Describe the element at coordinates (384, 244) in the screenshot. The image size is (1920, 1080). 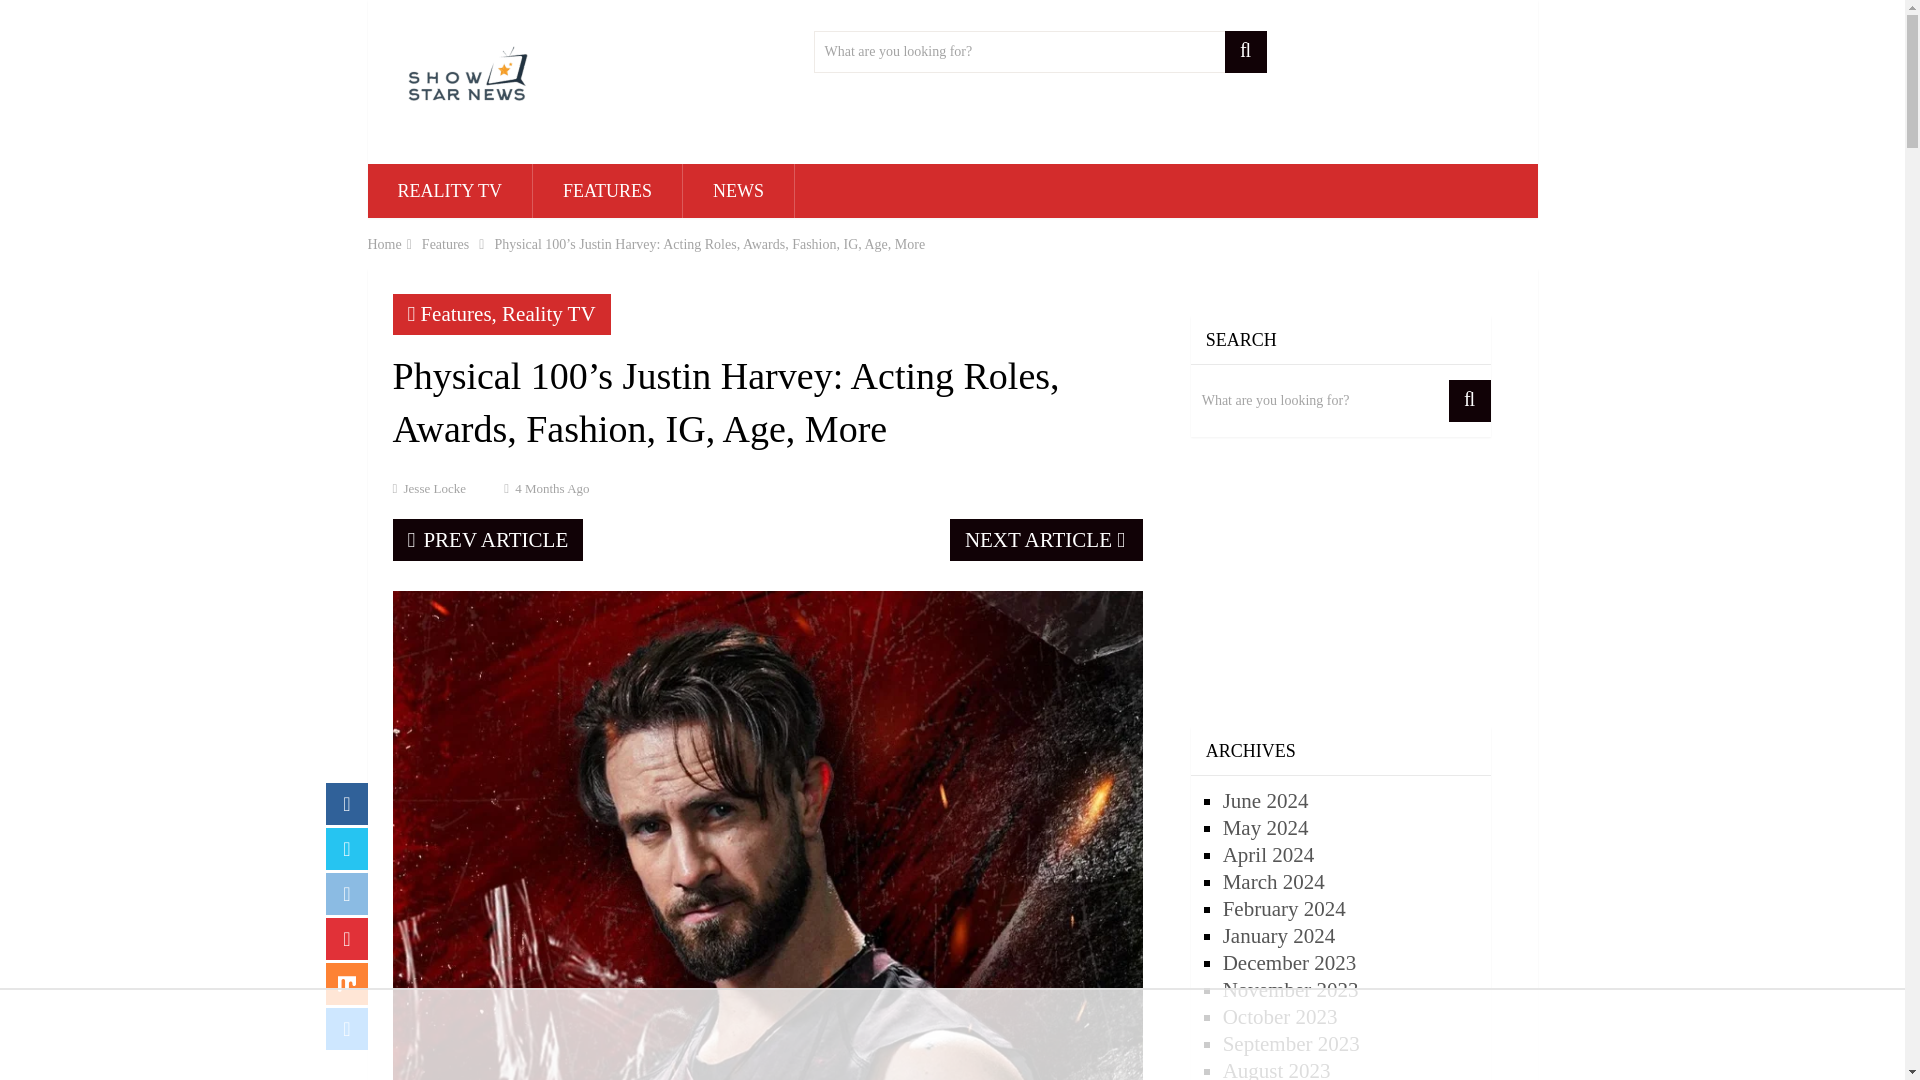
I see `Home` at that location.